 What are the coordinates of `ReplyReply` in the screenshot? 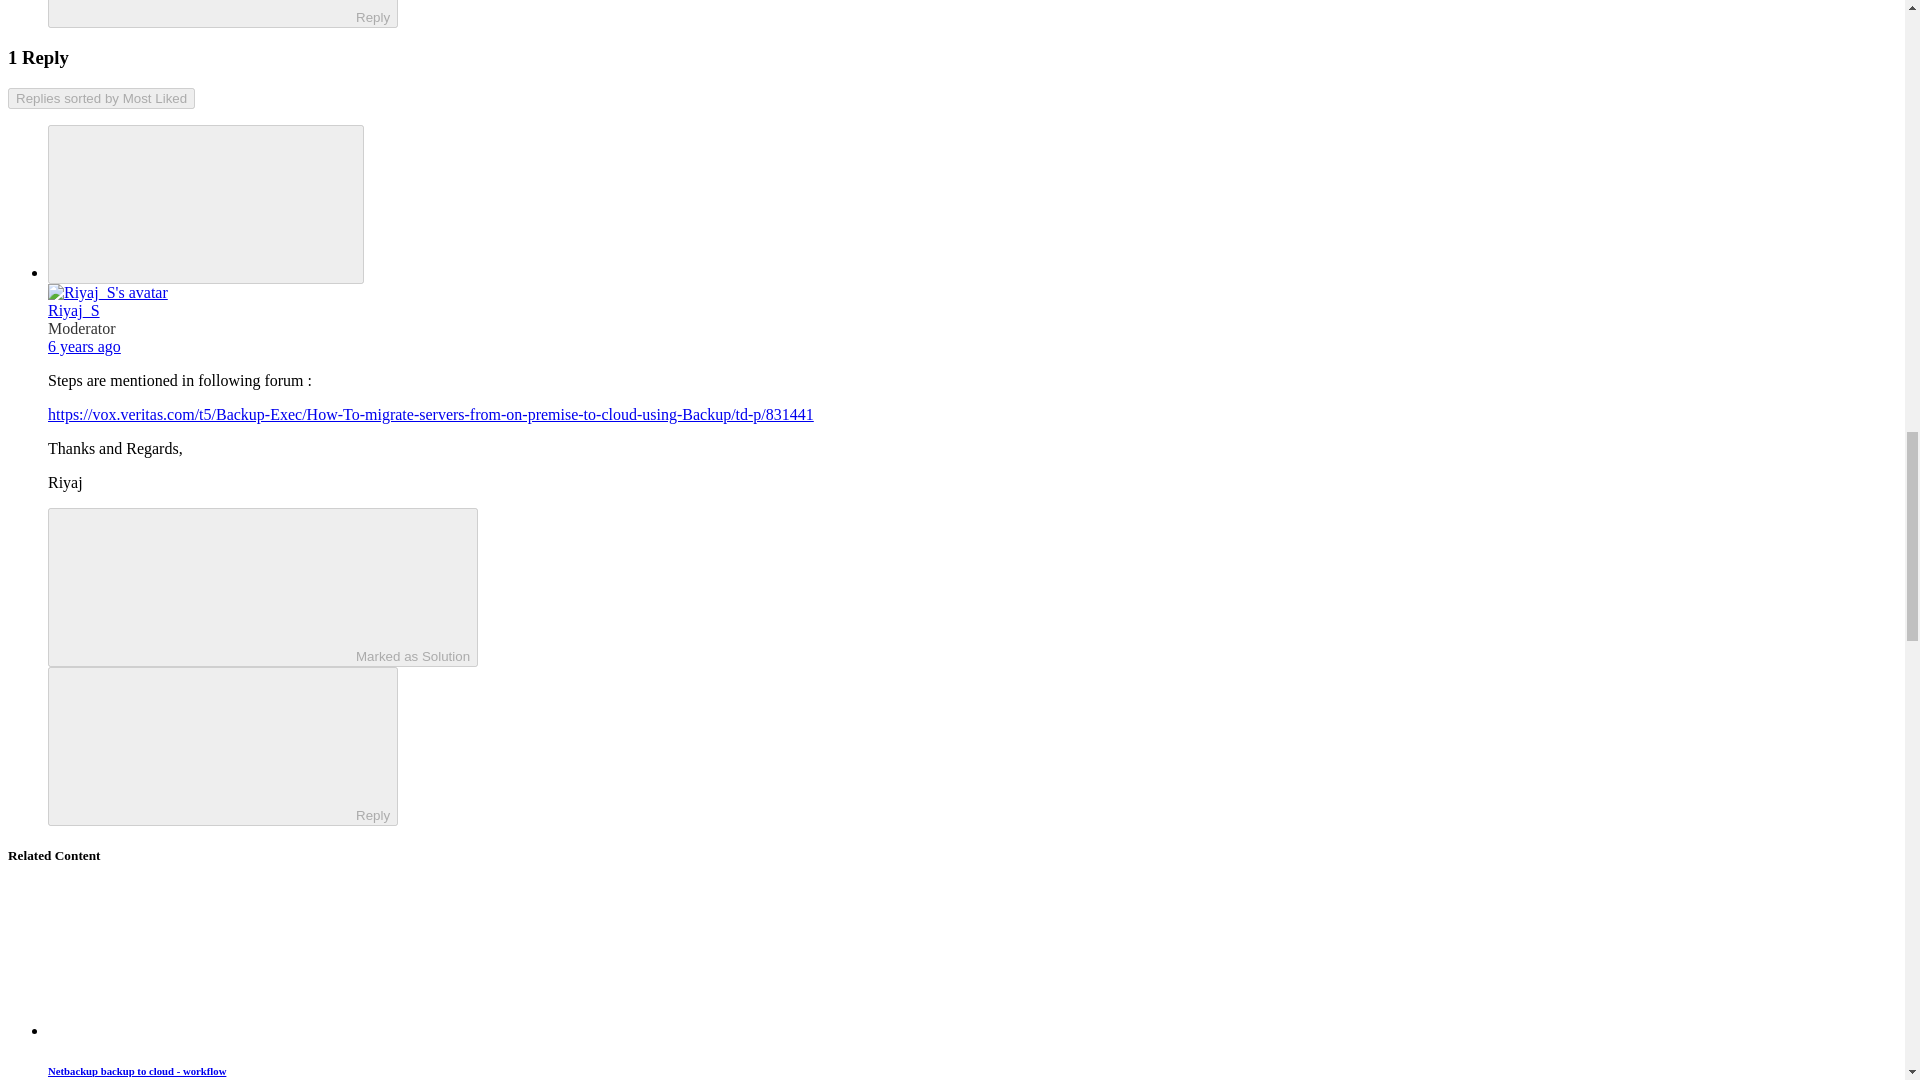 It's located at (222, 14).